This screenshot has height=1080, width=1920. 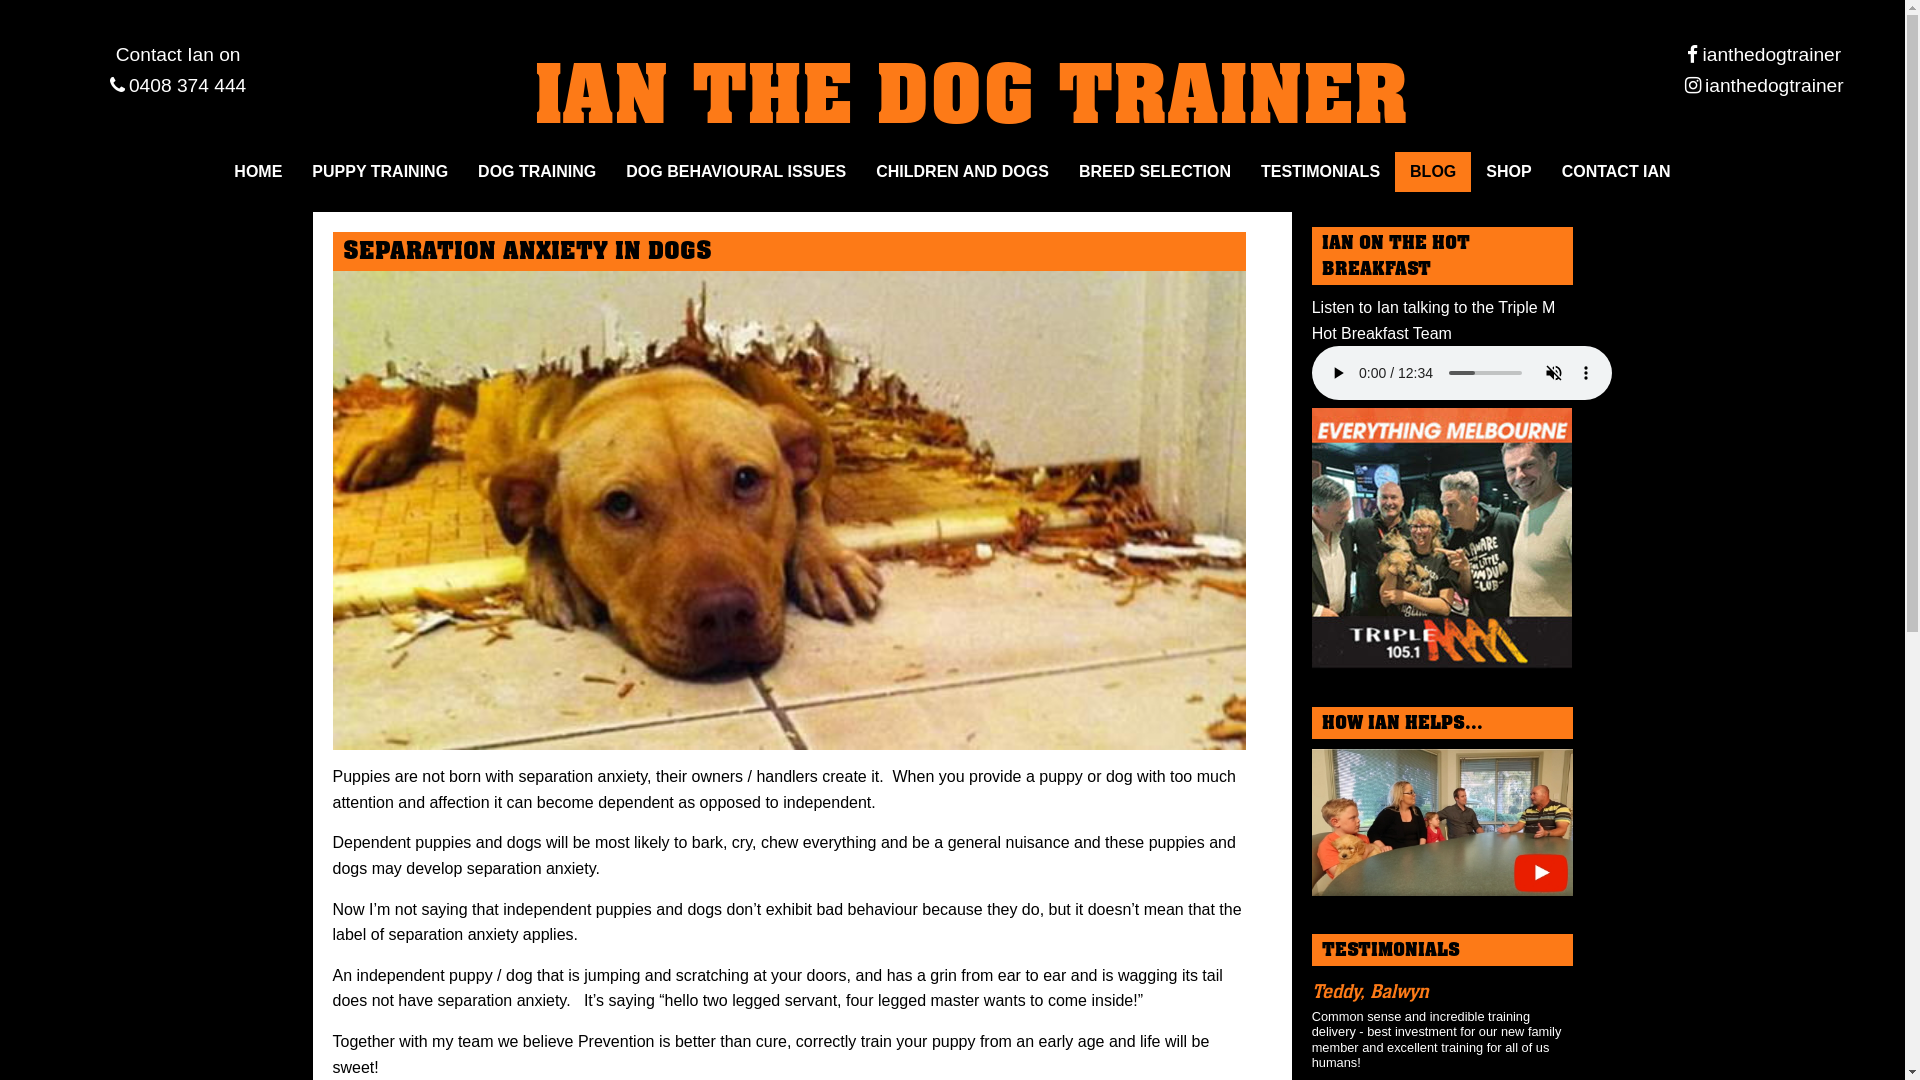 What do you see at coordinates (165, 54) in the screenshot?
I see `Contact Ian` at bounding box center [165, 54].